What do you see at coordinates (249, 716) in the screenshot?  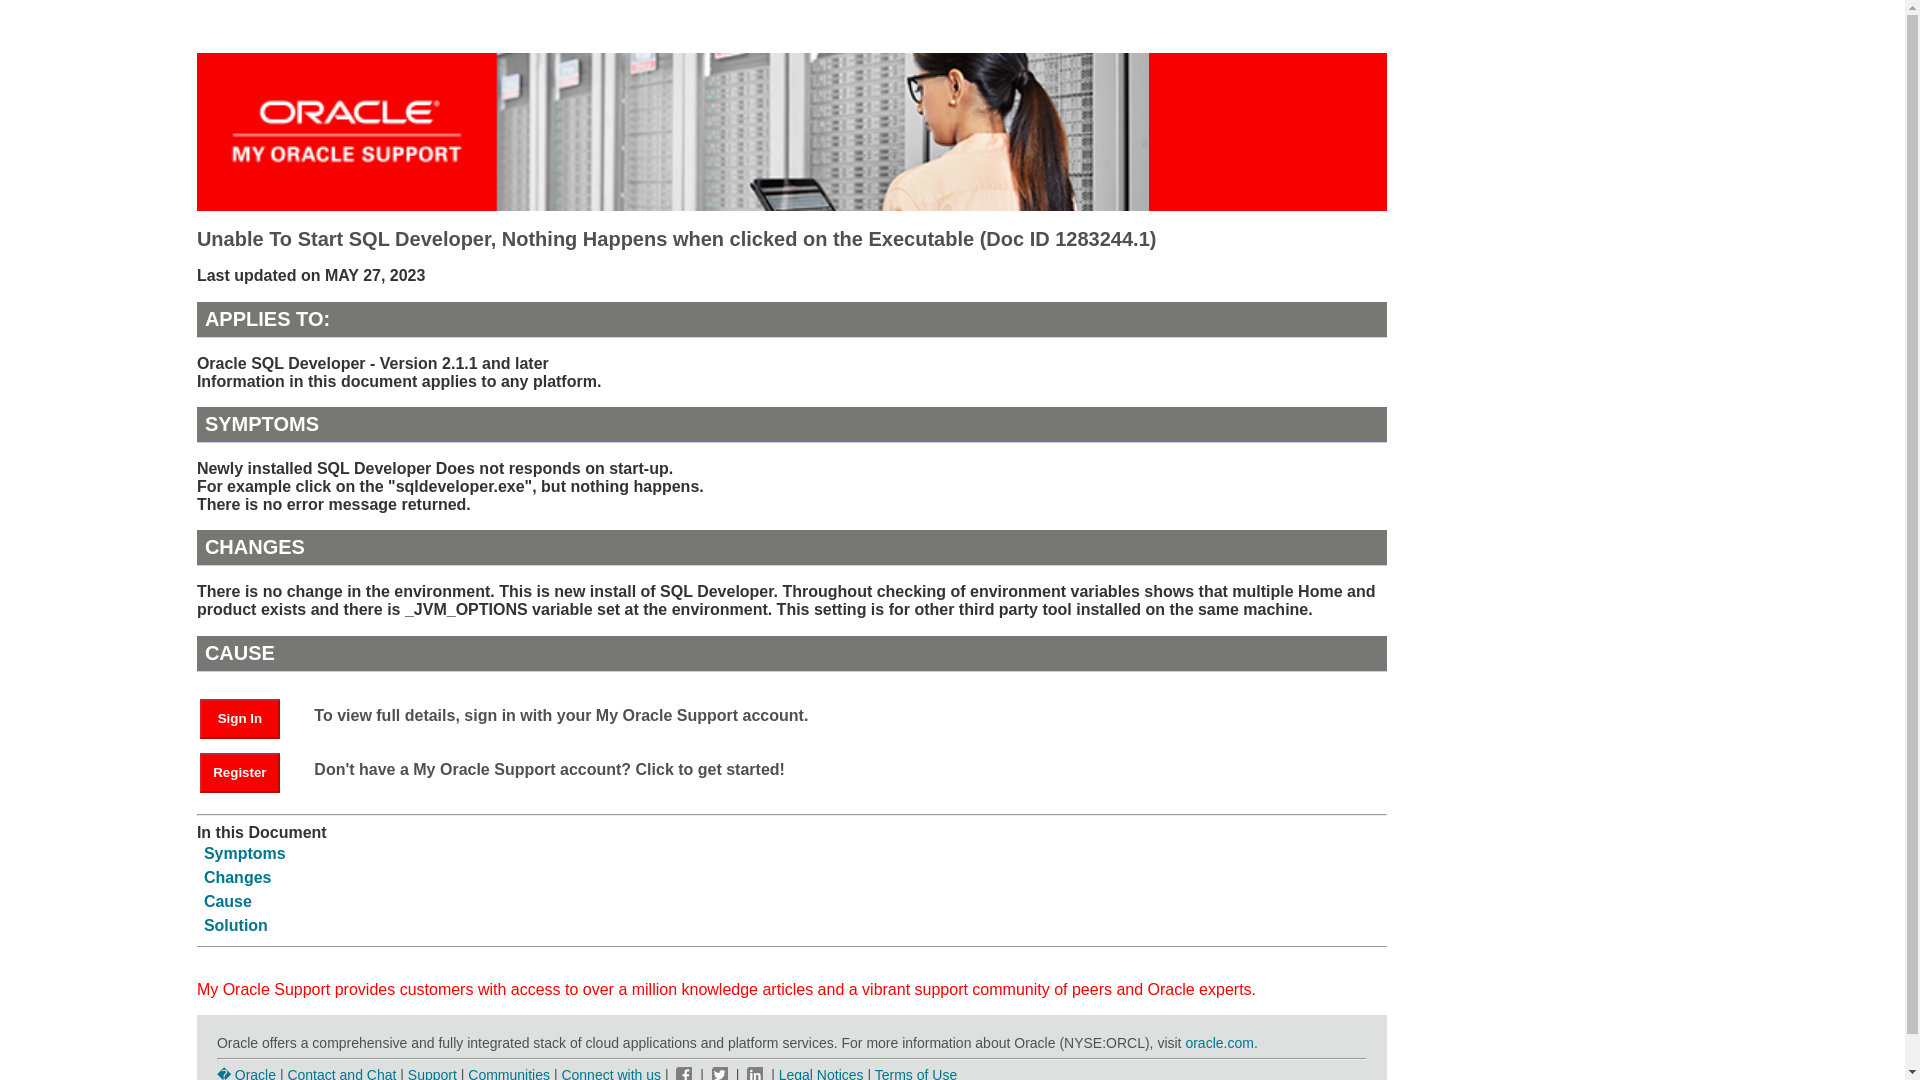 I see `Sign In` at bounding box center [249, 716].